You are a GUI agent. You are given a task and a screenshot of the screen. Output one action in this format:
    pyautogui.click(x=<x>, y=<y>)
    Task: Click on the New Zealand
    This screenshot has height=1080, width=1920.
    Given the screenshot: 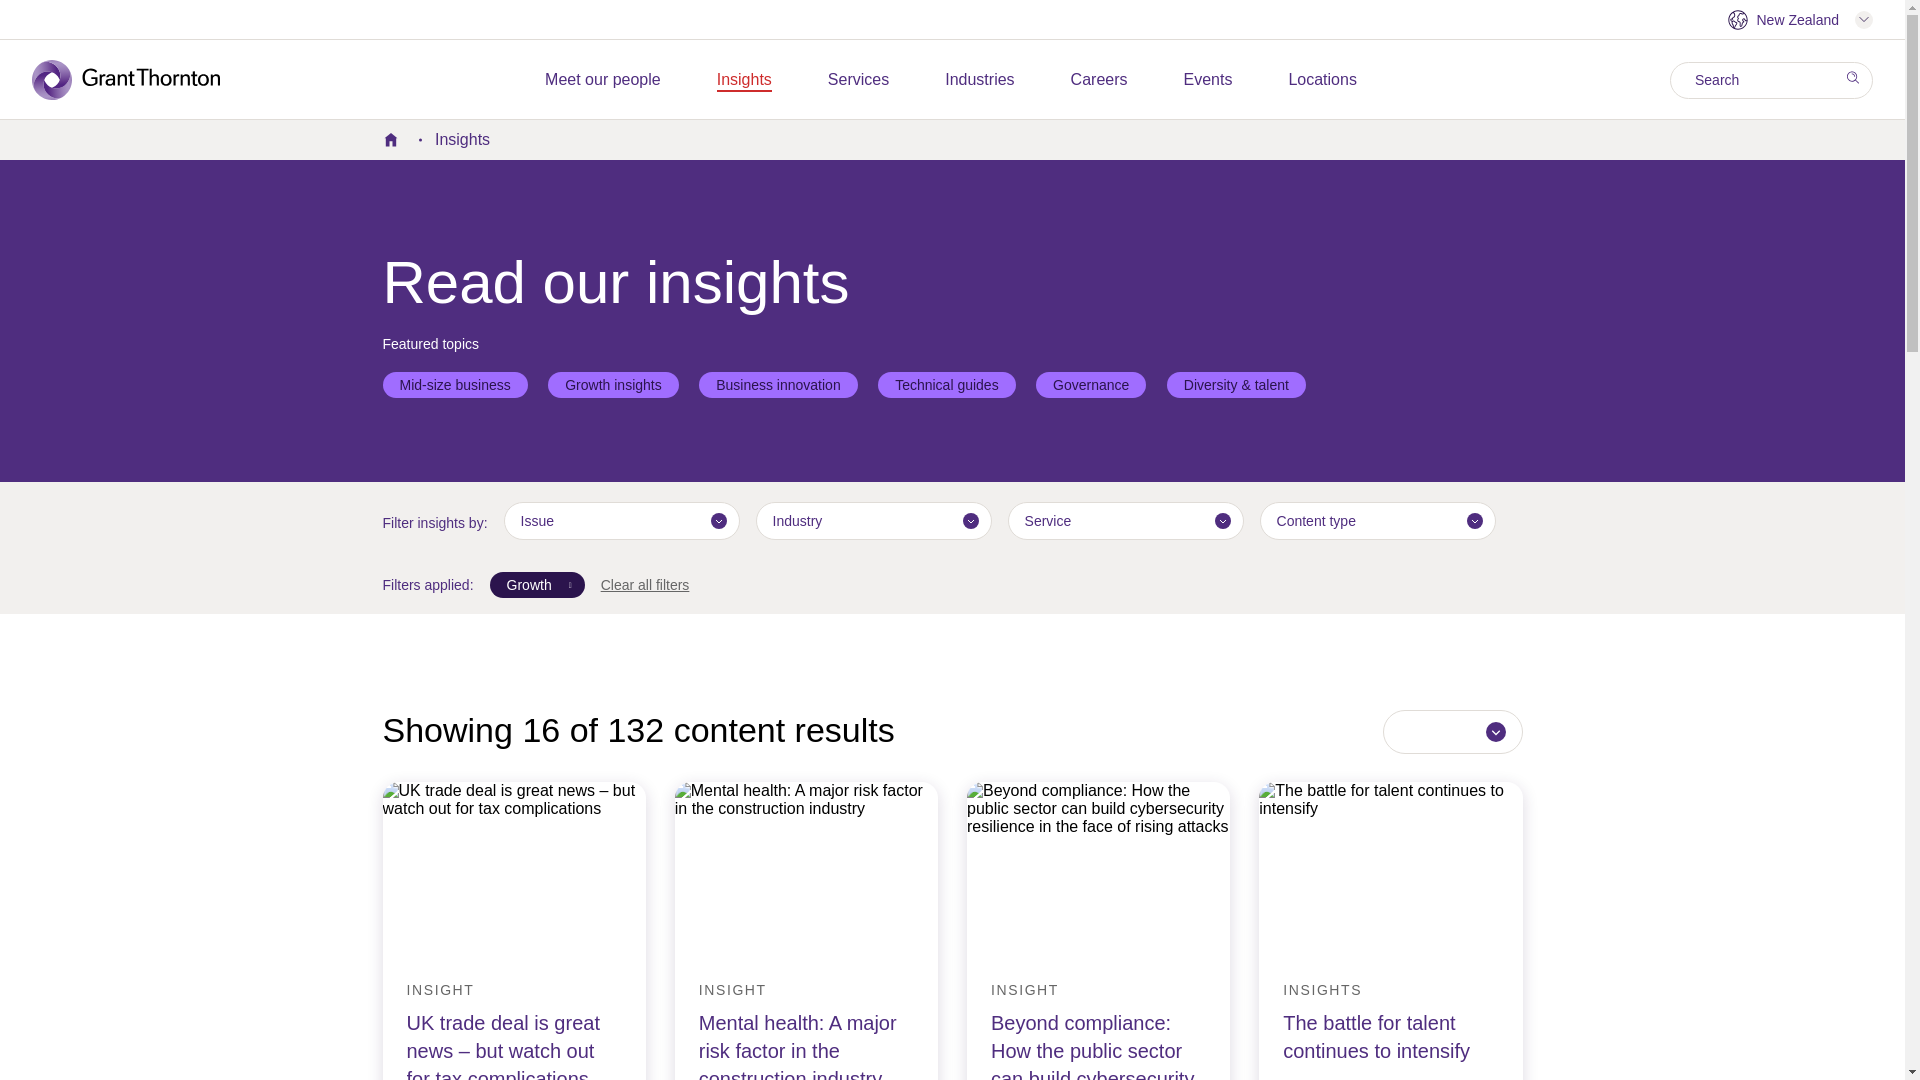 What is the action you would take?
    pyautogui.click(x=1800, y=20)
    